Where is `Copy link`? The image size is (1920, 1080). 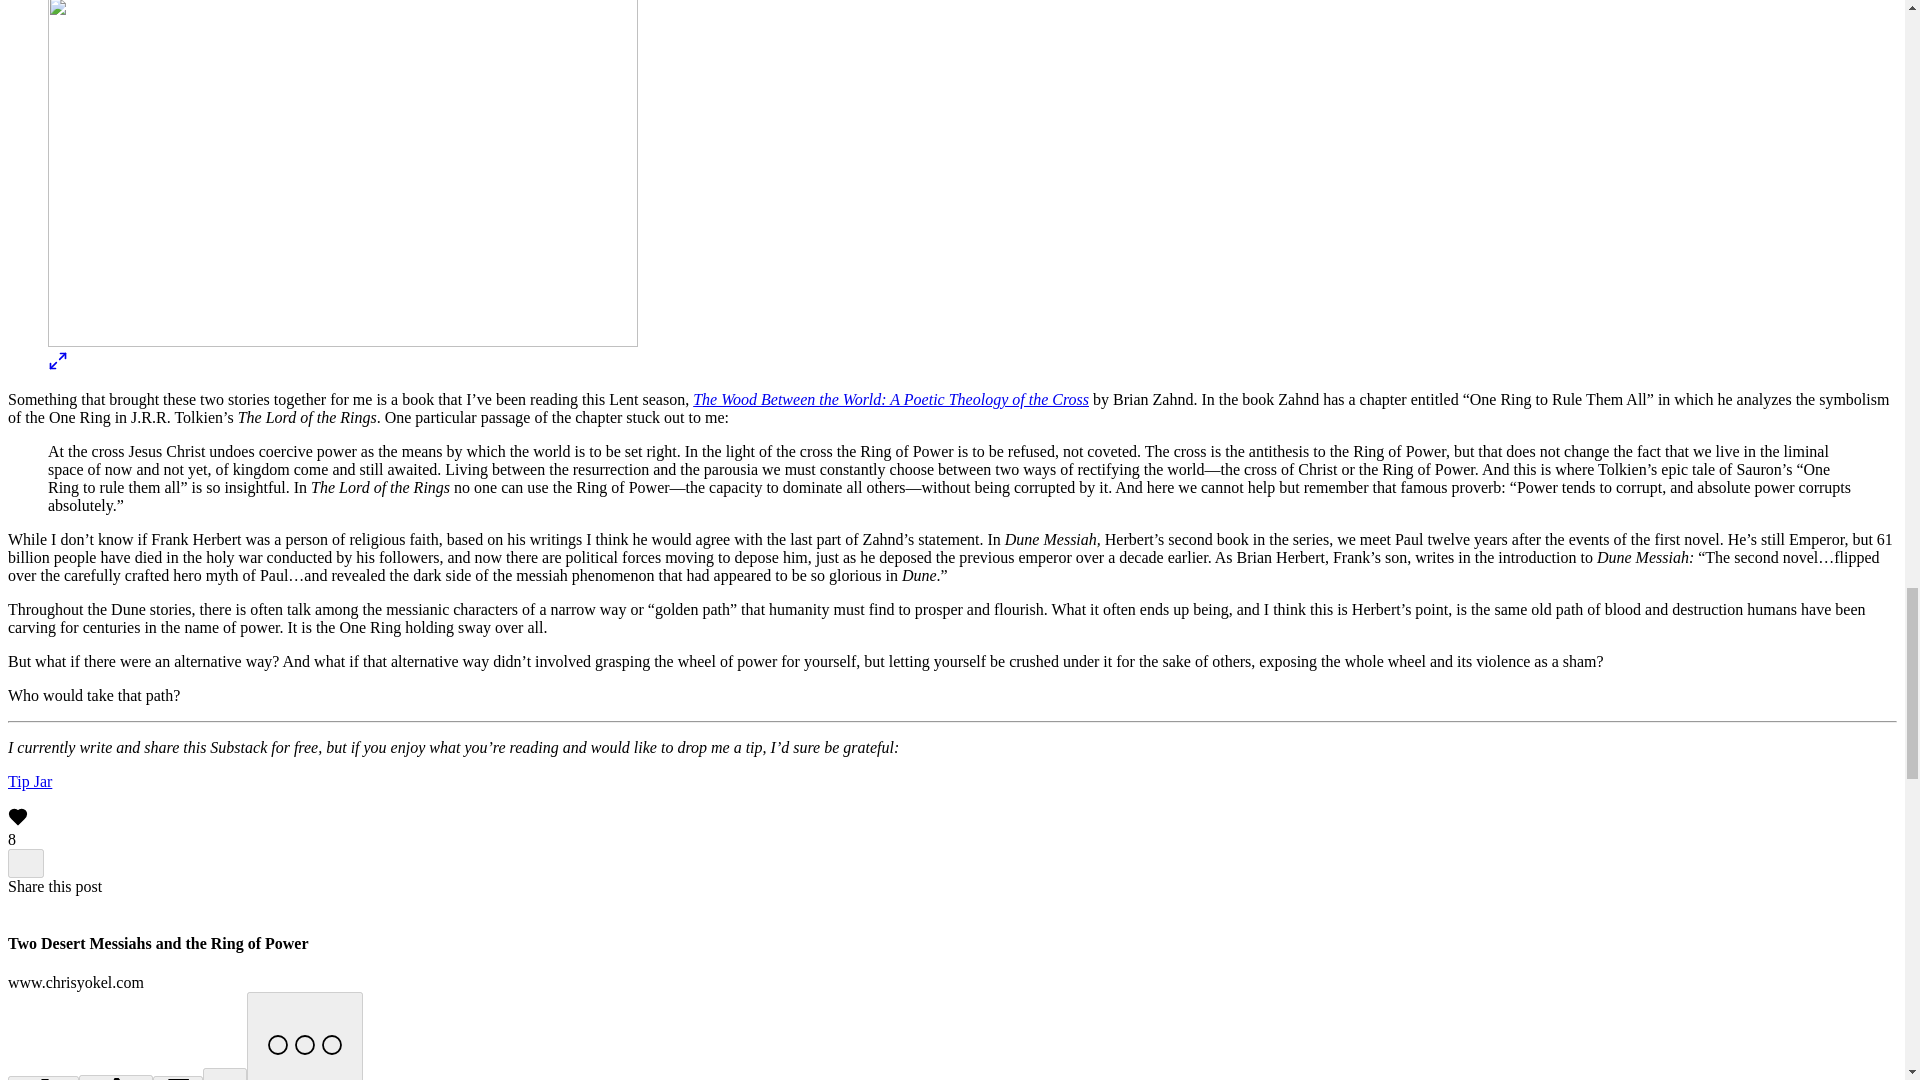
Copy link is located at coordinates (42, 1078).